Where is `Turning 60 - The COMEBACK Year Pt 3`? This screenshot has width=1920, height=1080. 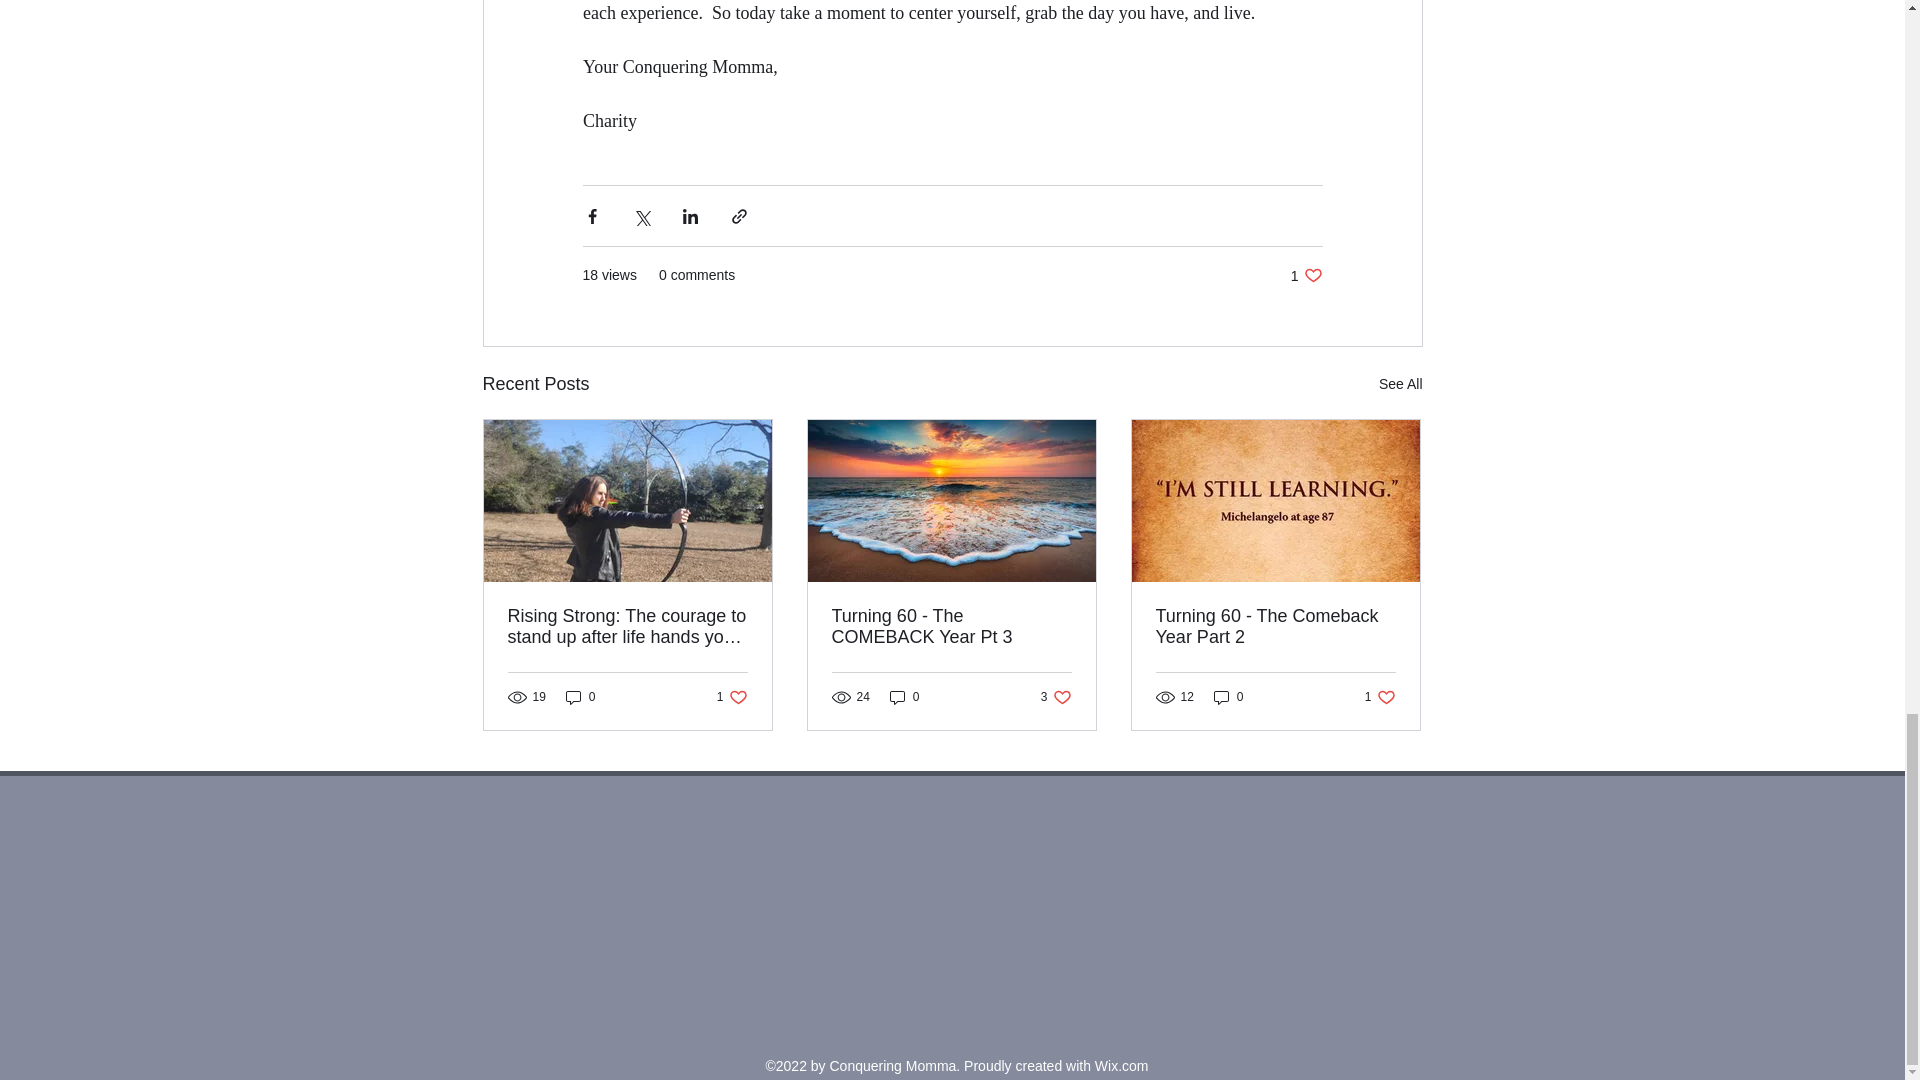
Turning 60 - The COMEBACK Year Pt 3 is located at coordinates (1275, 626).